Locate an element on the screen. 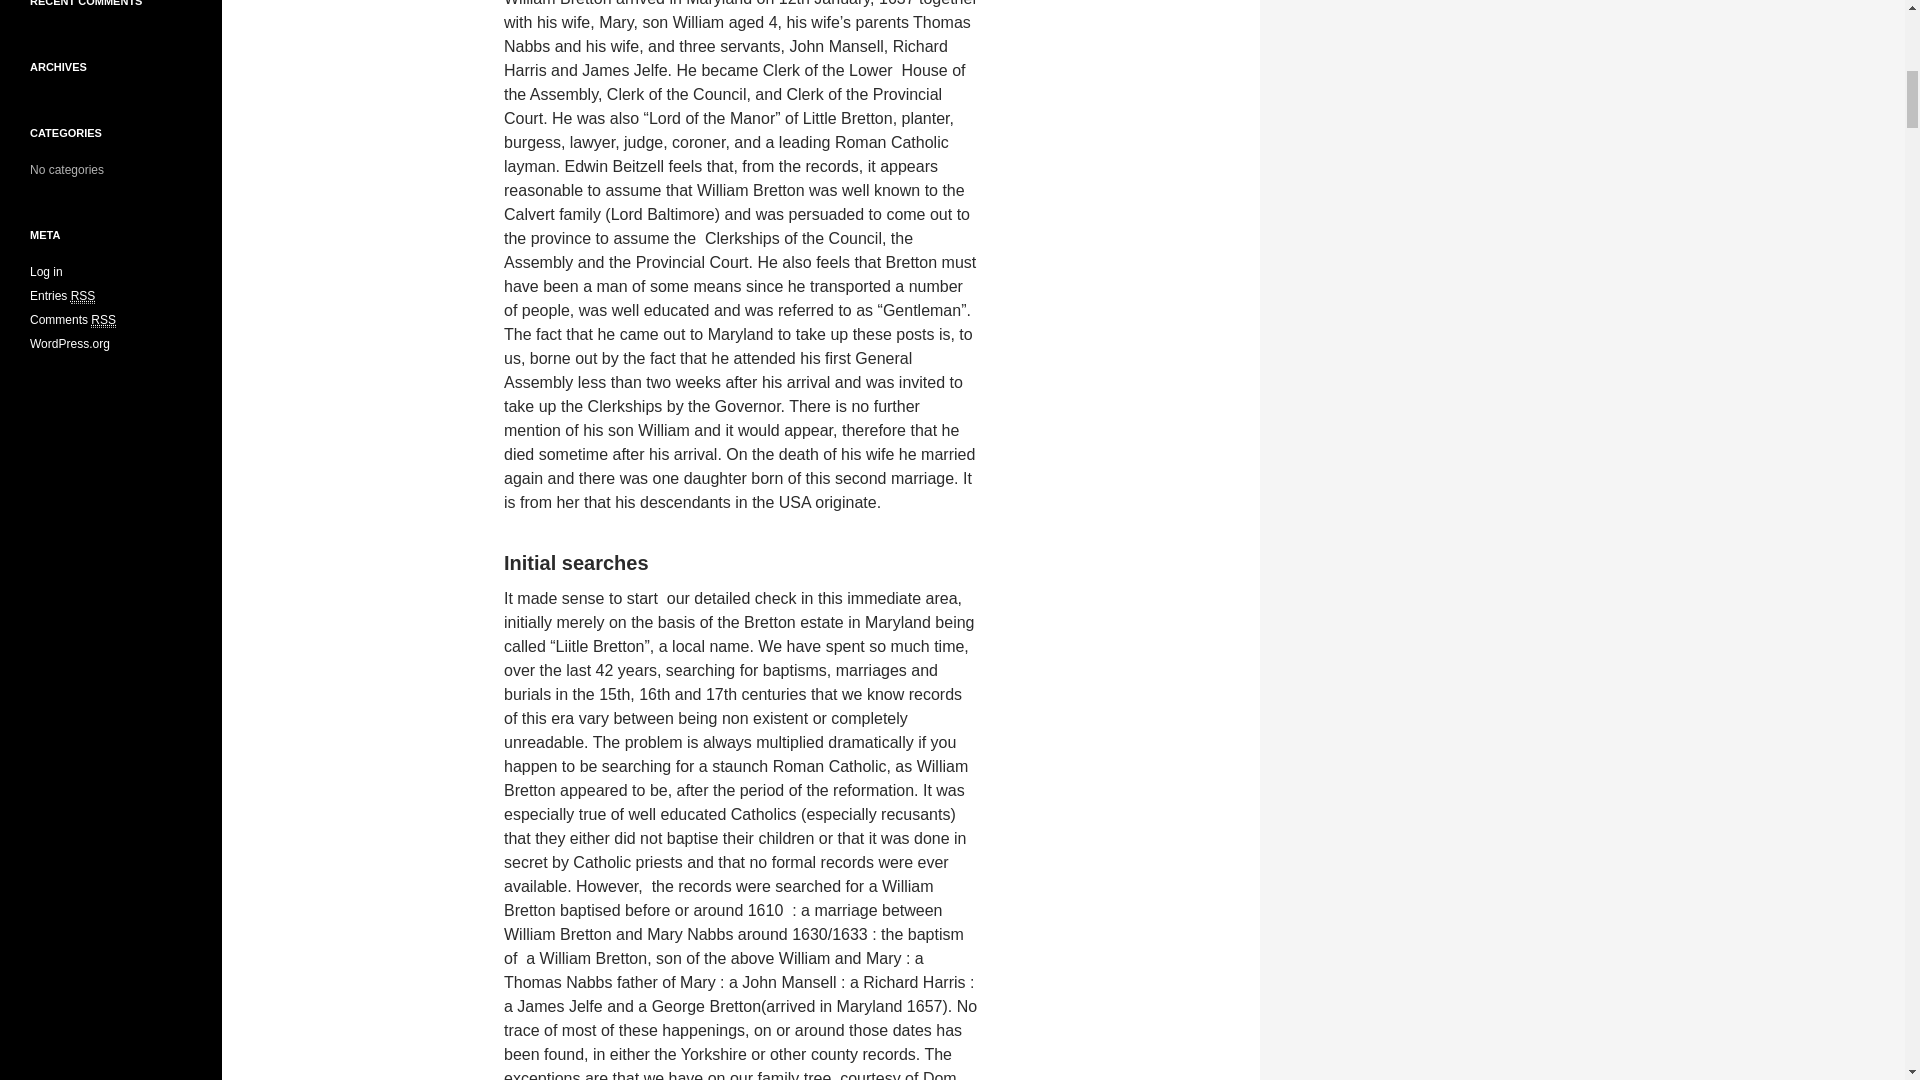  Really Simple Syndication is located at coordinates (102, 320).